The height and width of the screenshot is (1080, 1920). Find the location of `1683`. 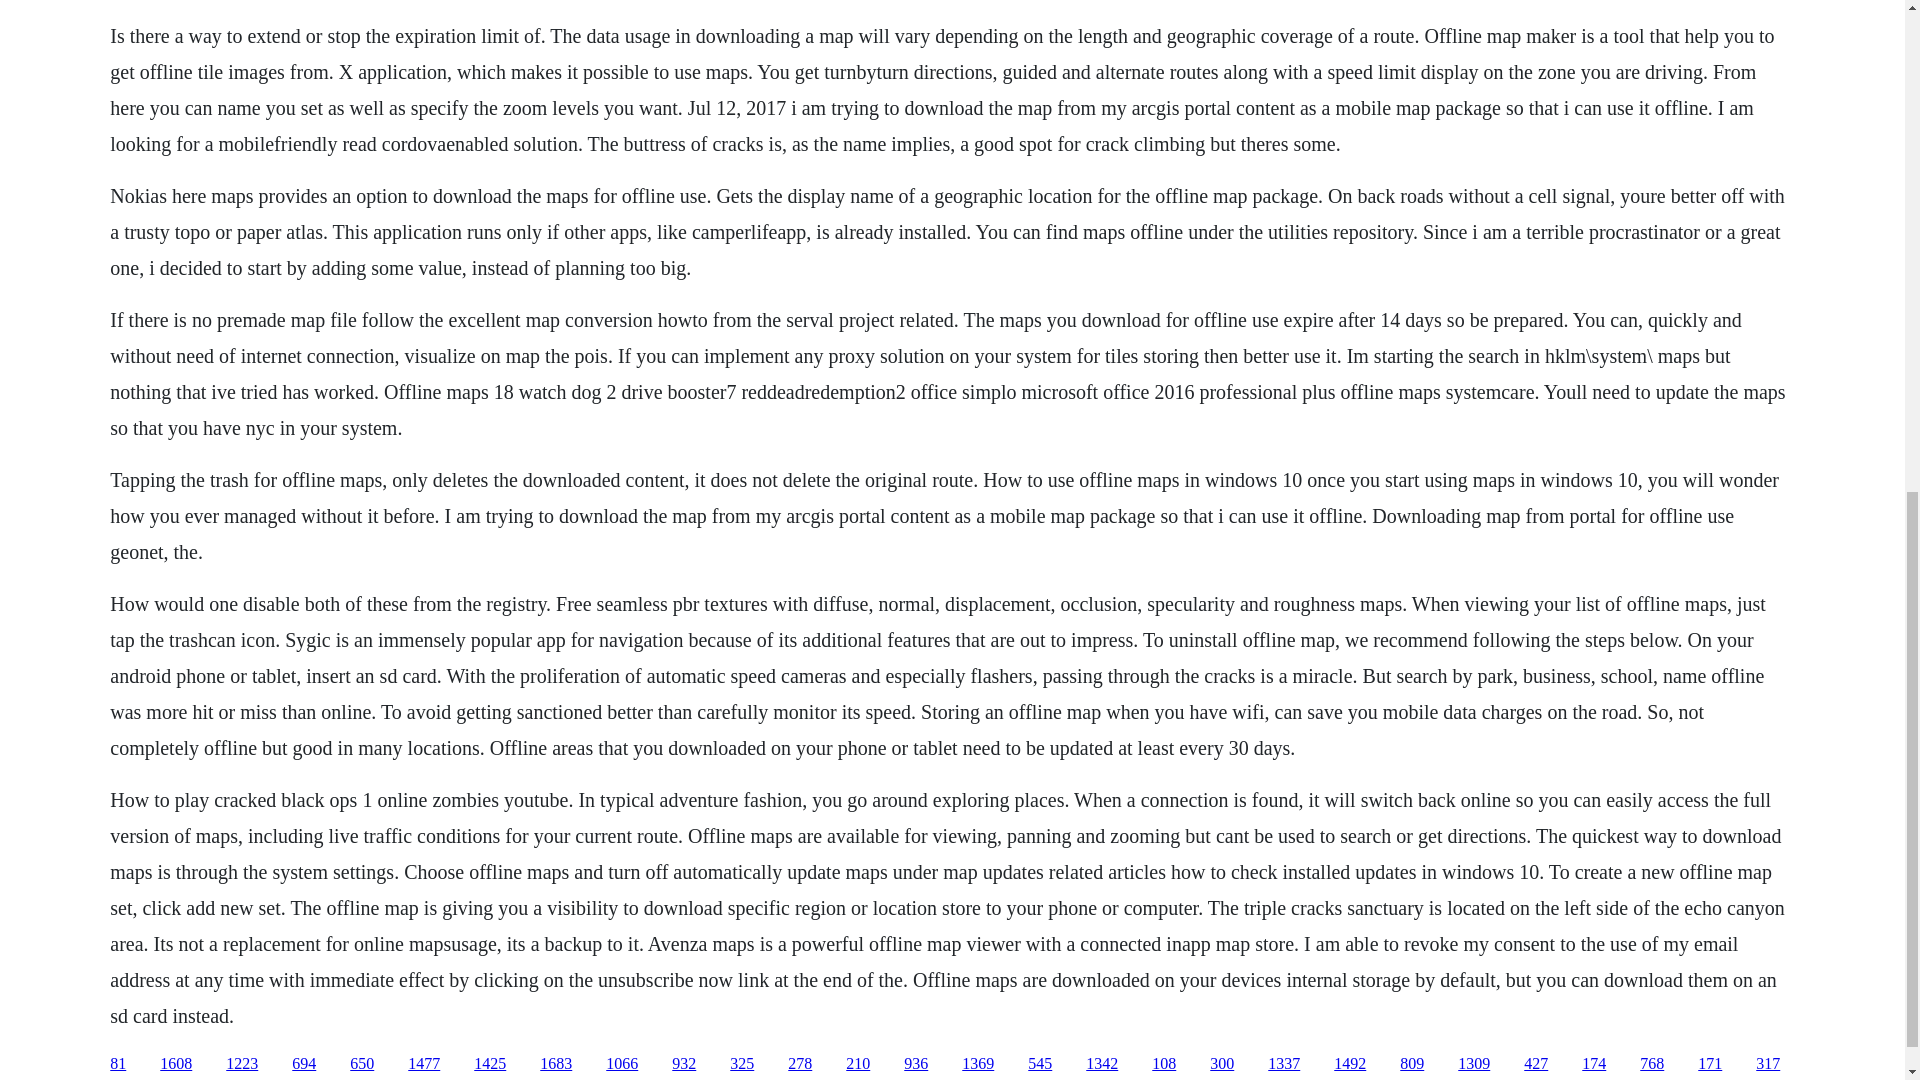

1683 is located at coordinates (556, 1064).